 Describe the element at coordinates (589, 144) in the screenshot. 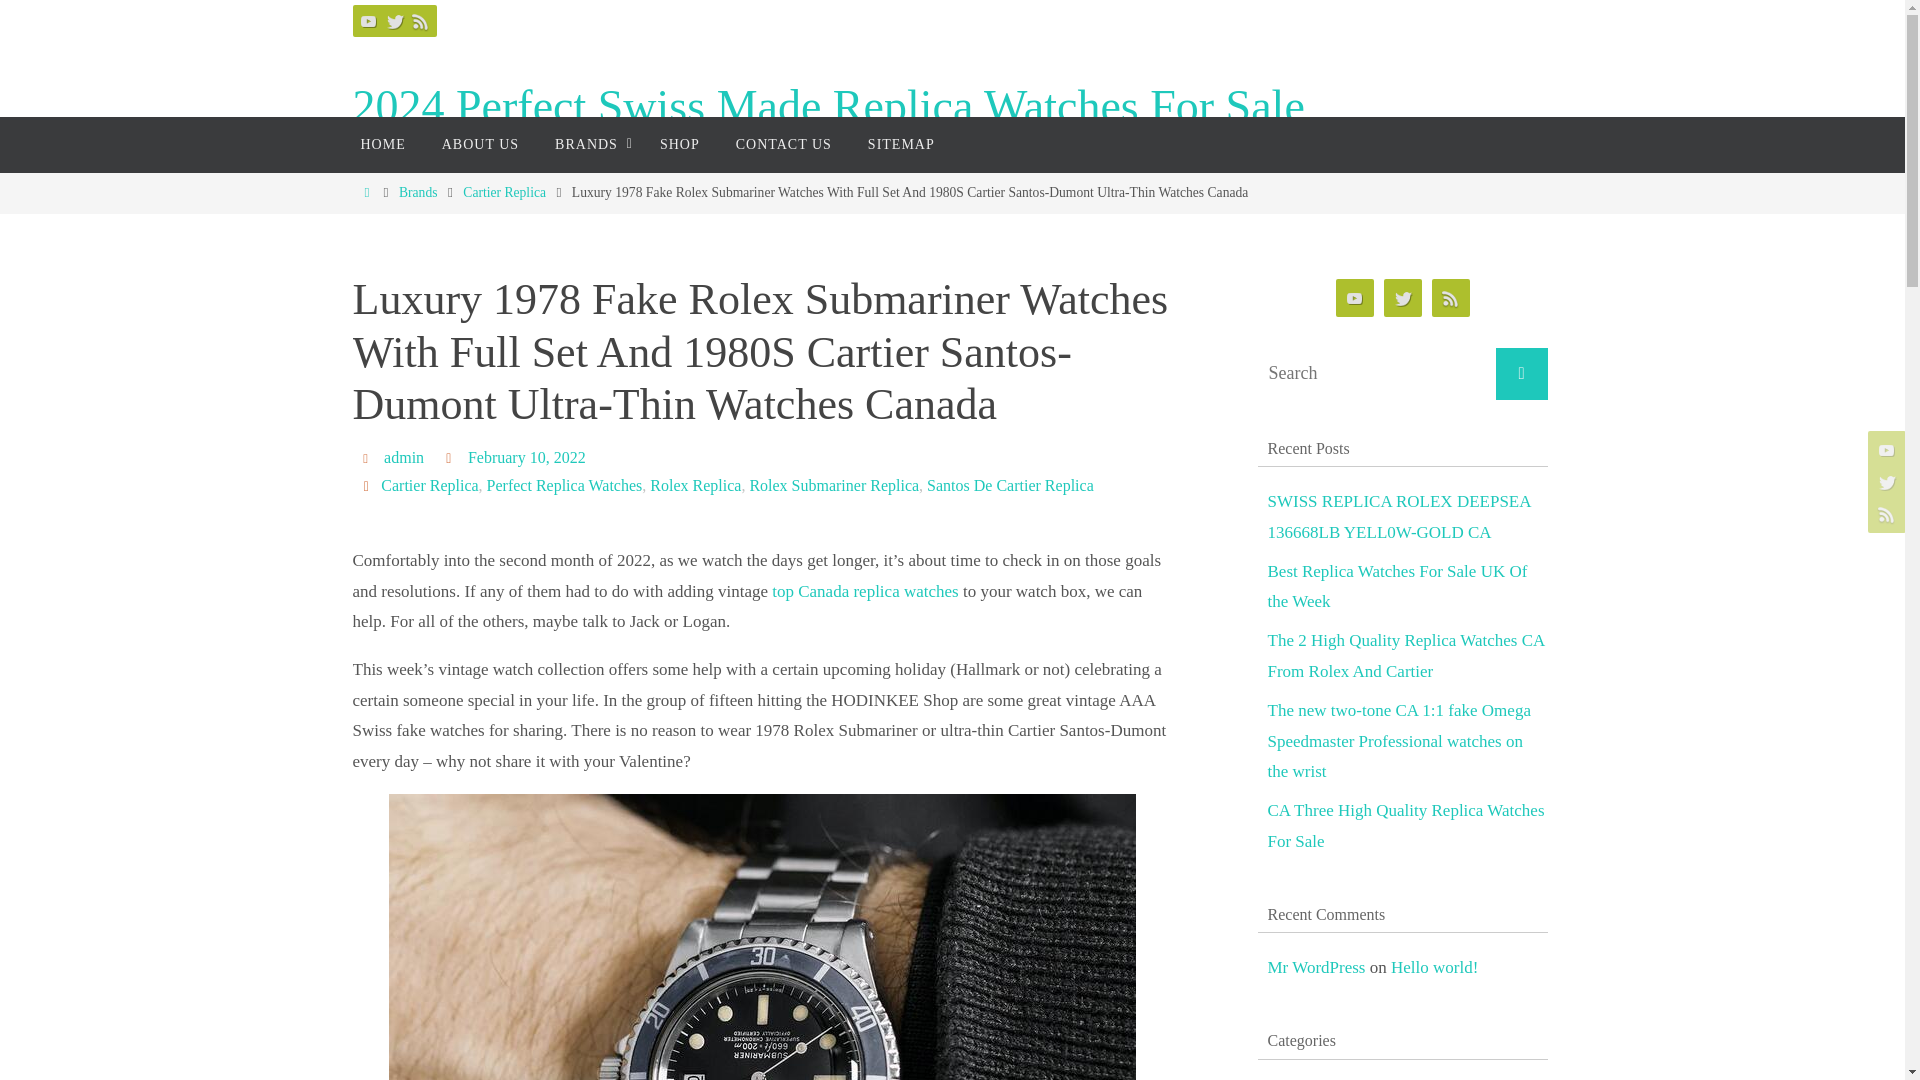

I see `BRANDS` at that location.